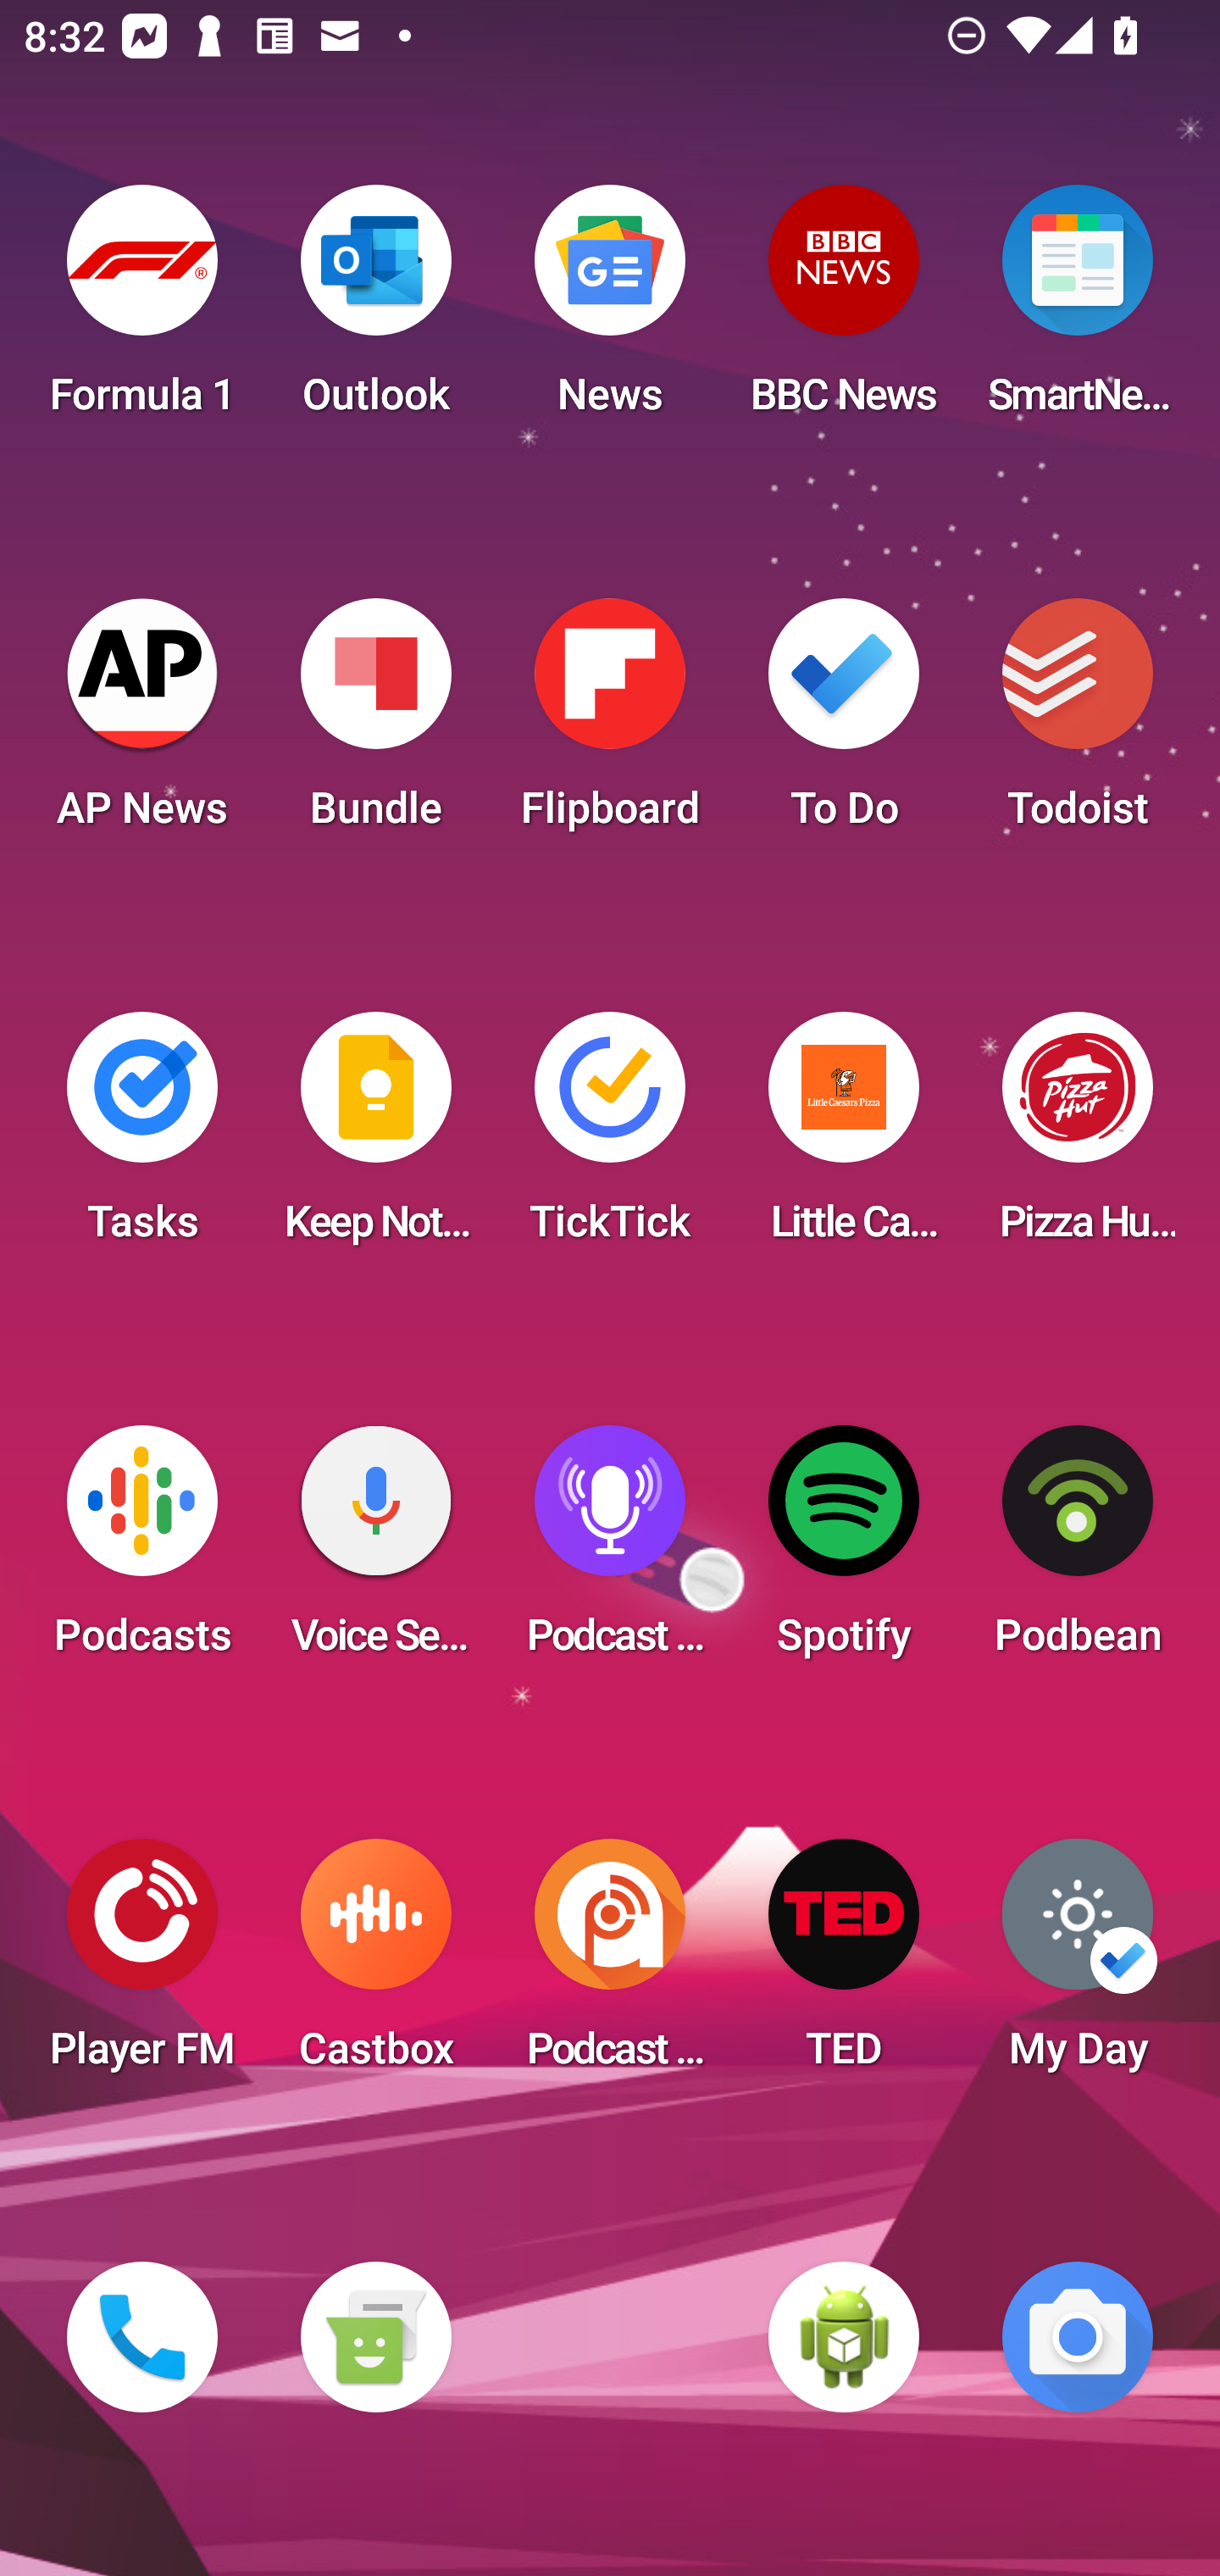  Describe the element at coordinates (375, 1137) in the screenshot. I see `Keep Notes` at that location.